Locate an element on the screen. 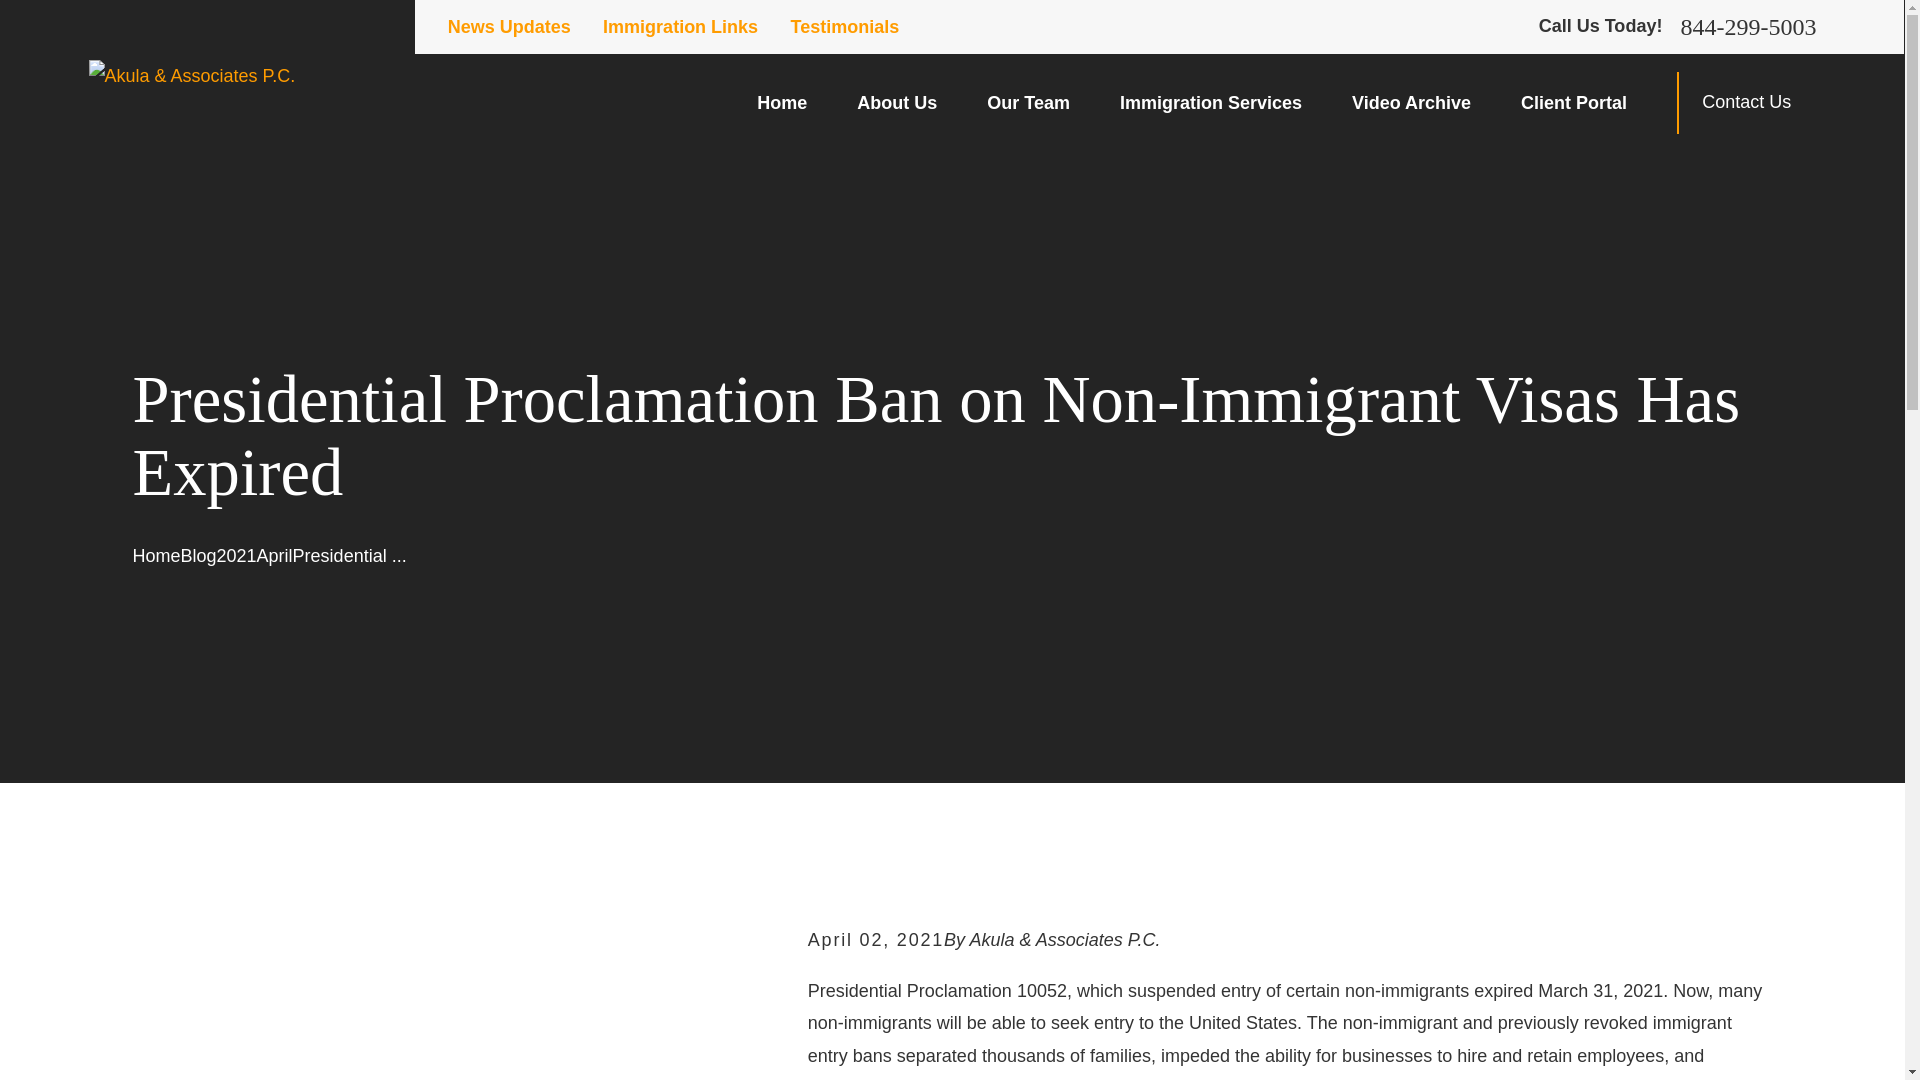 Image resolution: width=1920 pixels, height=1080 pixels. Our Team is located at coordinates (1028, 102).